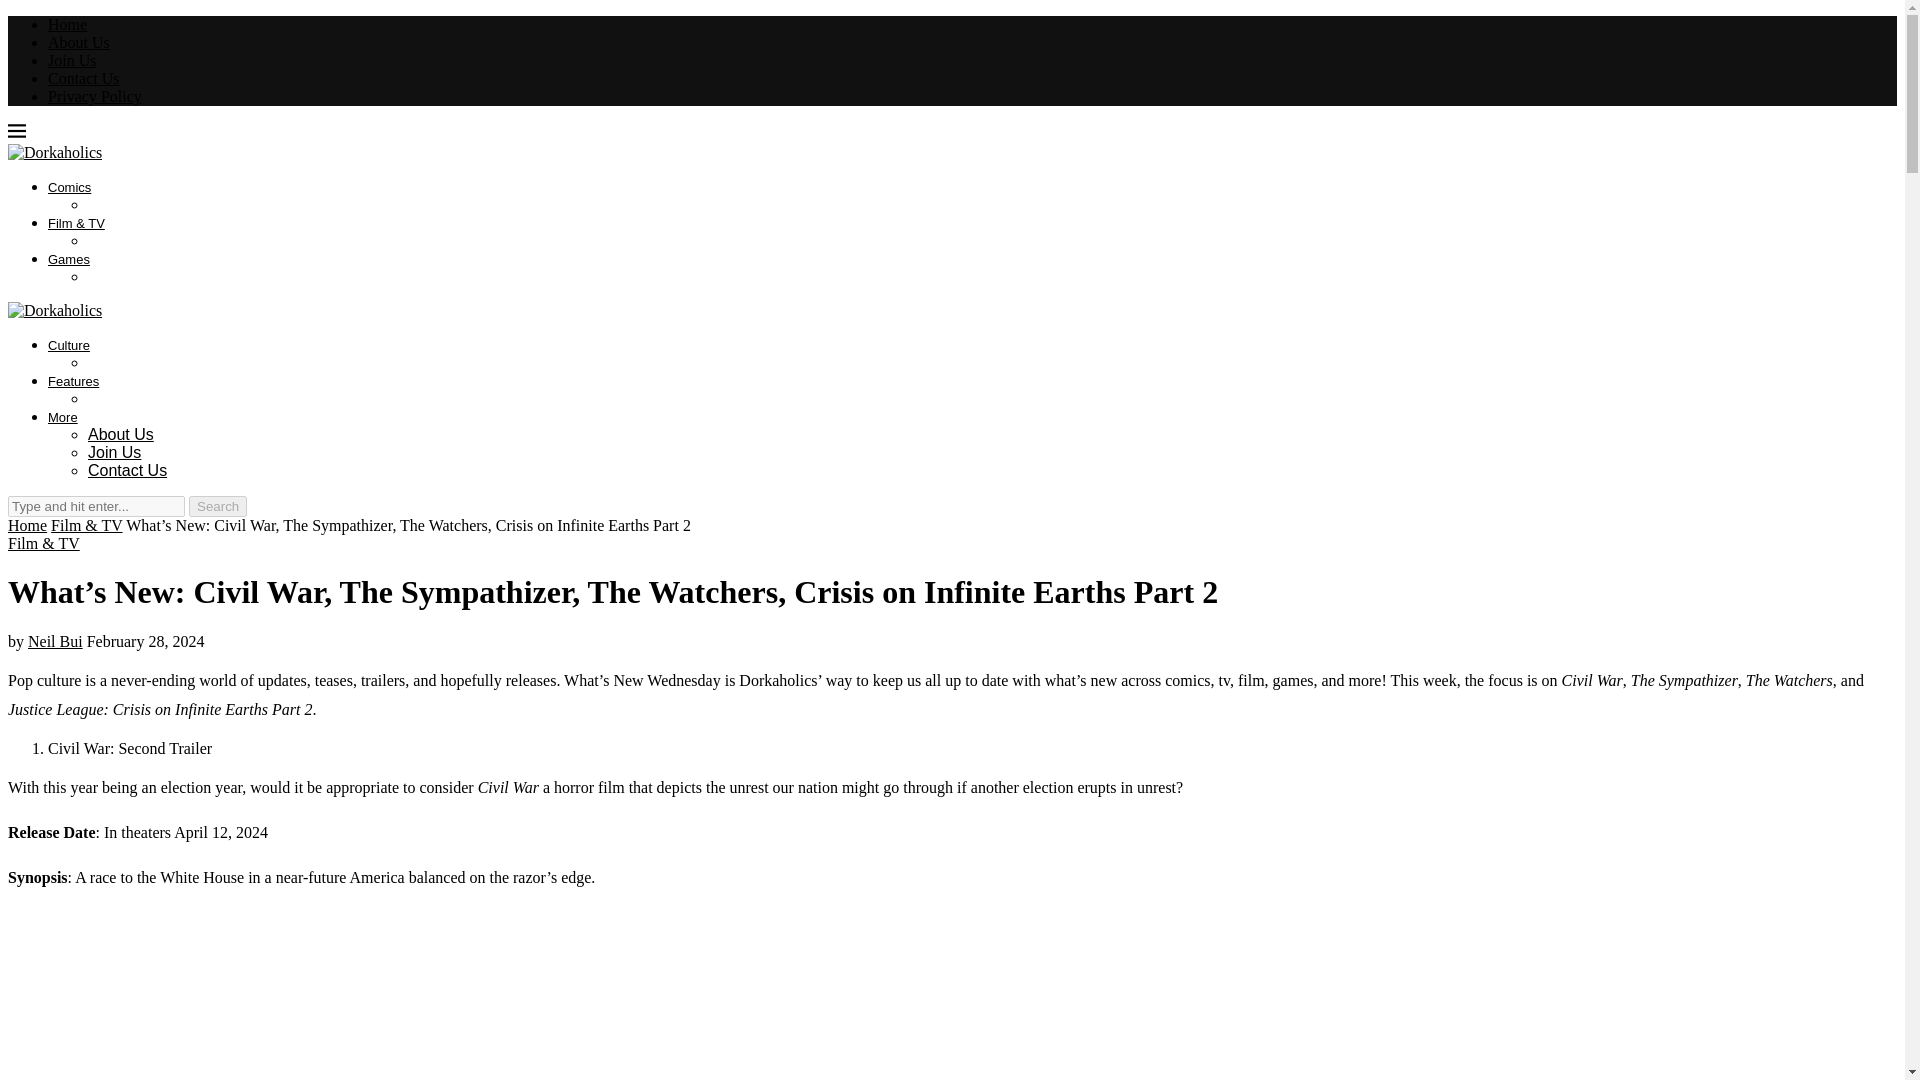 This screenshot has width=1920, height=1080. Describe the element at coordinates (69, 258) in the screenshot. I see `Games` at that location.